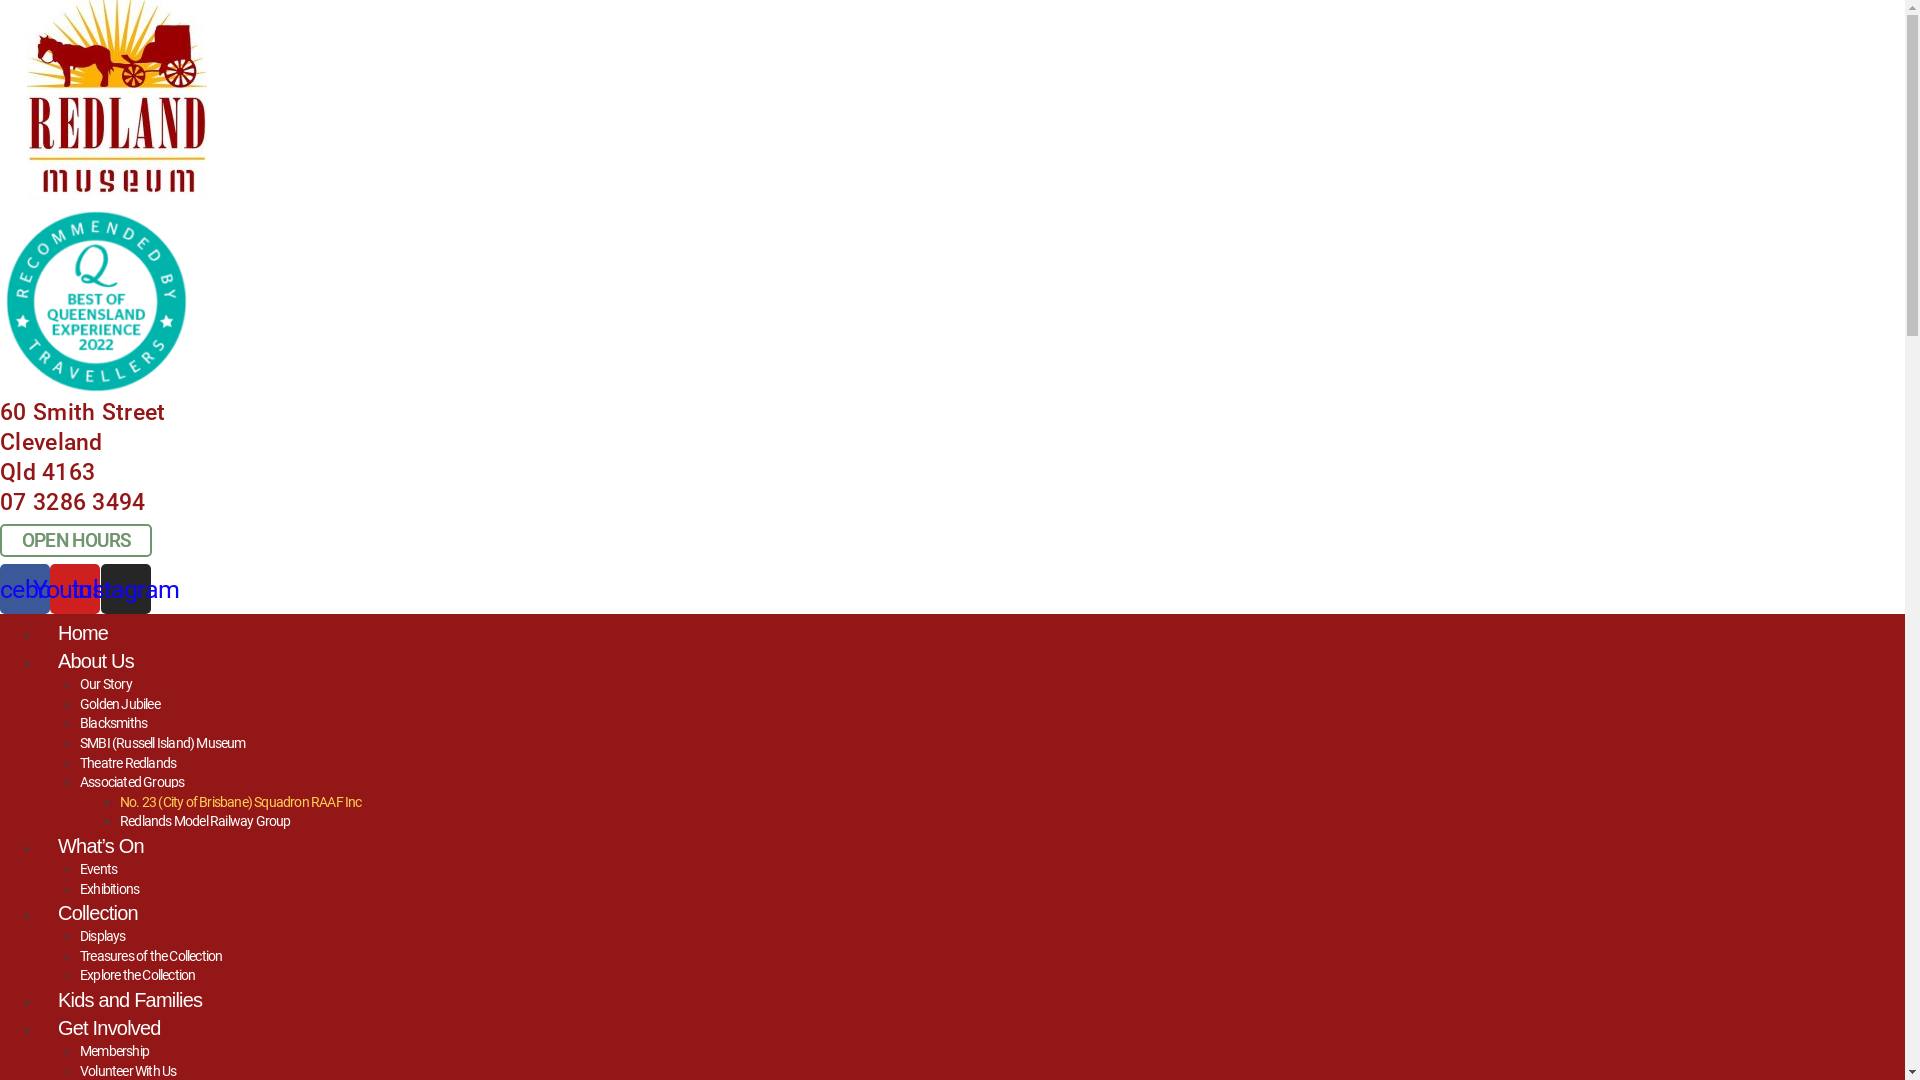 The width and height of the screenshot is (1920, 1080). I want to click on Blacksmiths, so click(114, 723).